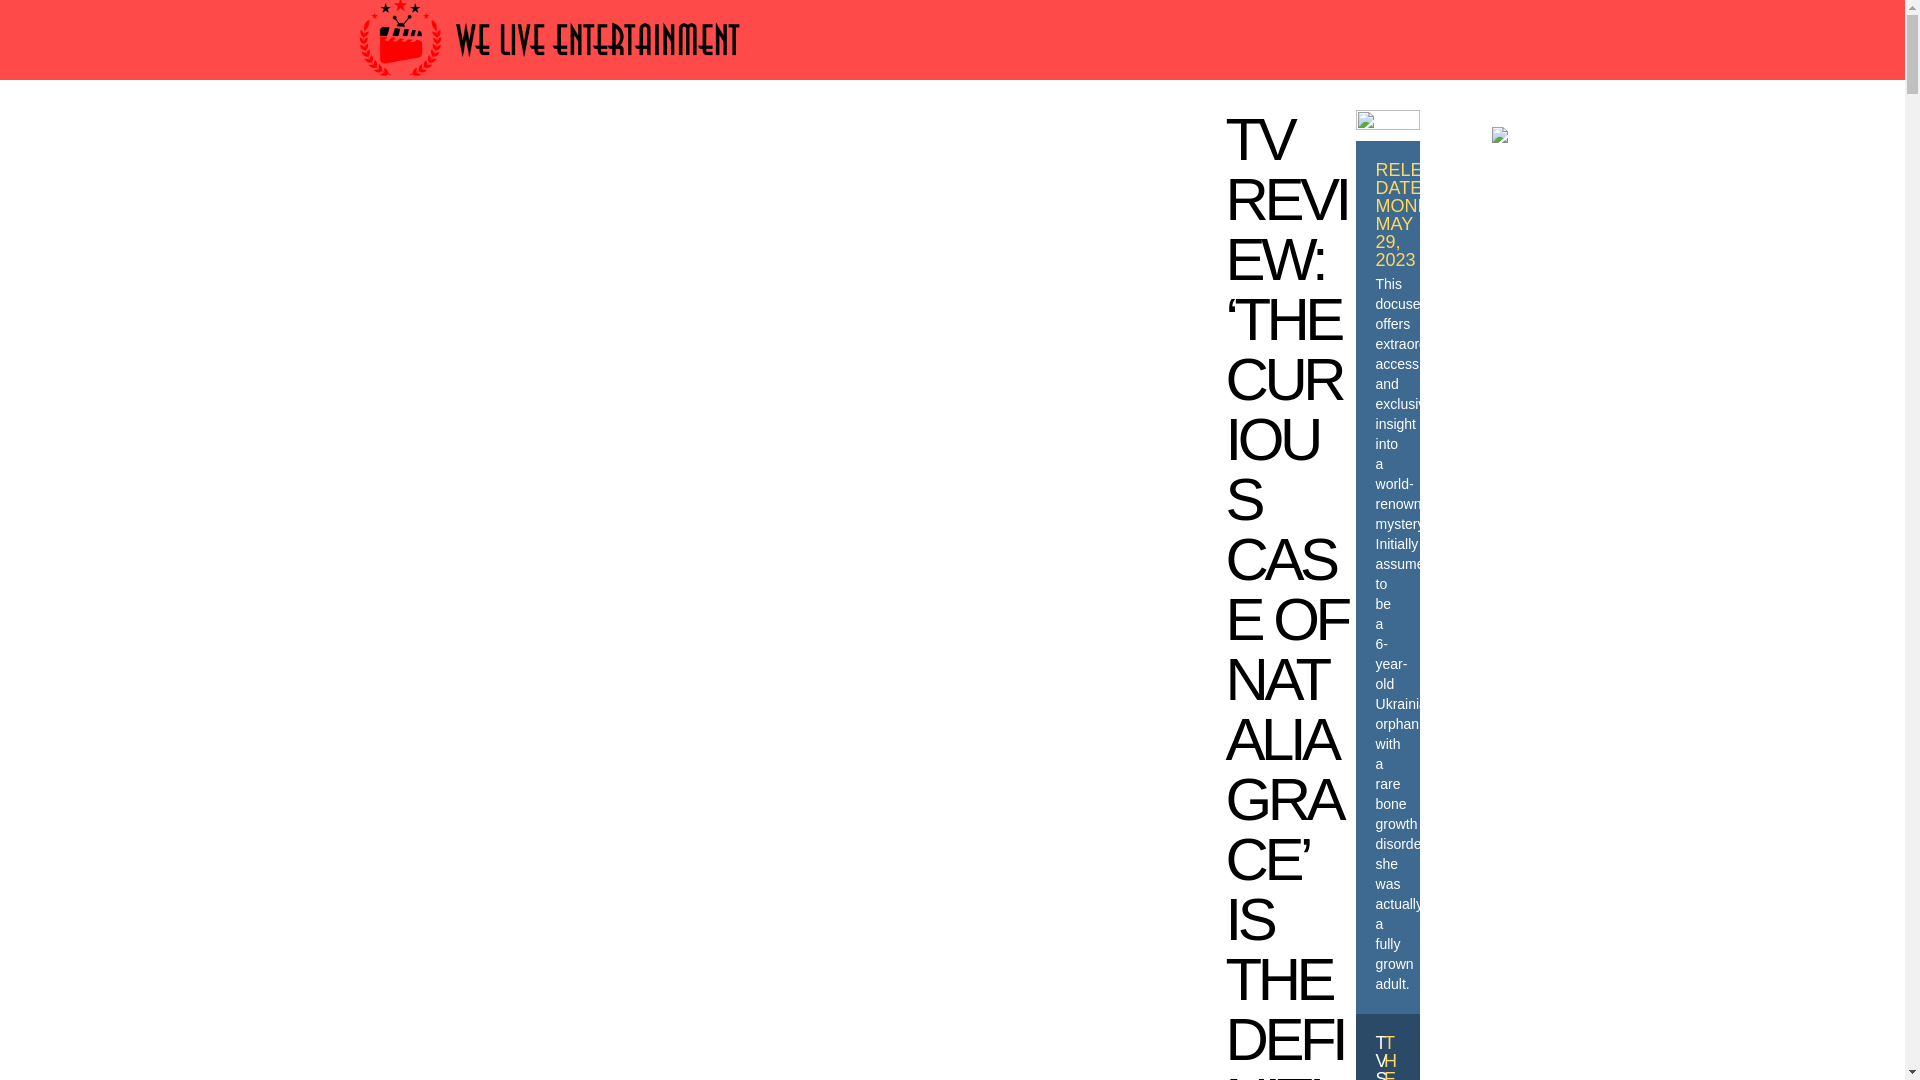  Describe the element at coordinates (556, 136) in the screenshot. I see `WE LIVE AWARDS` at that location.